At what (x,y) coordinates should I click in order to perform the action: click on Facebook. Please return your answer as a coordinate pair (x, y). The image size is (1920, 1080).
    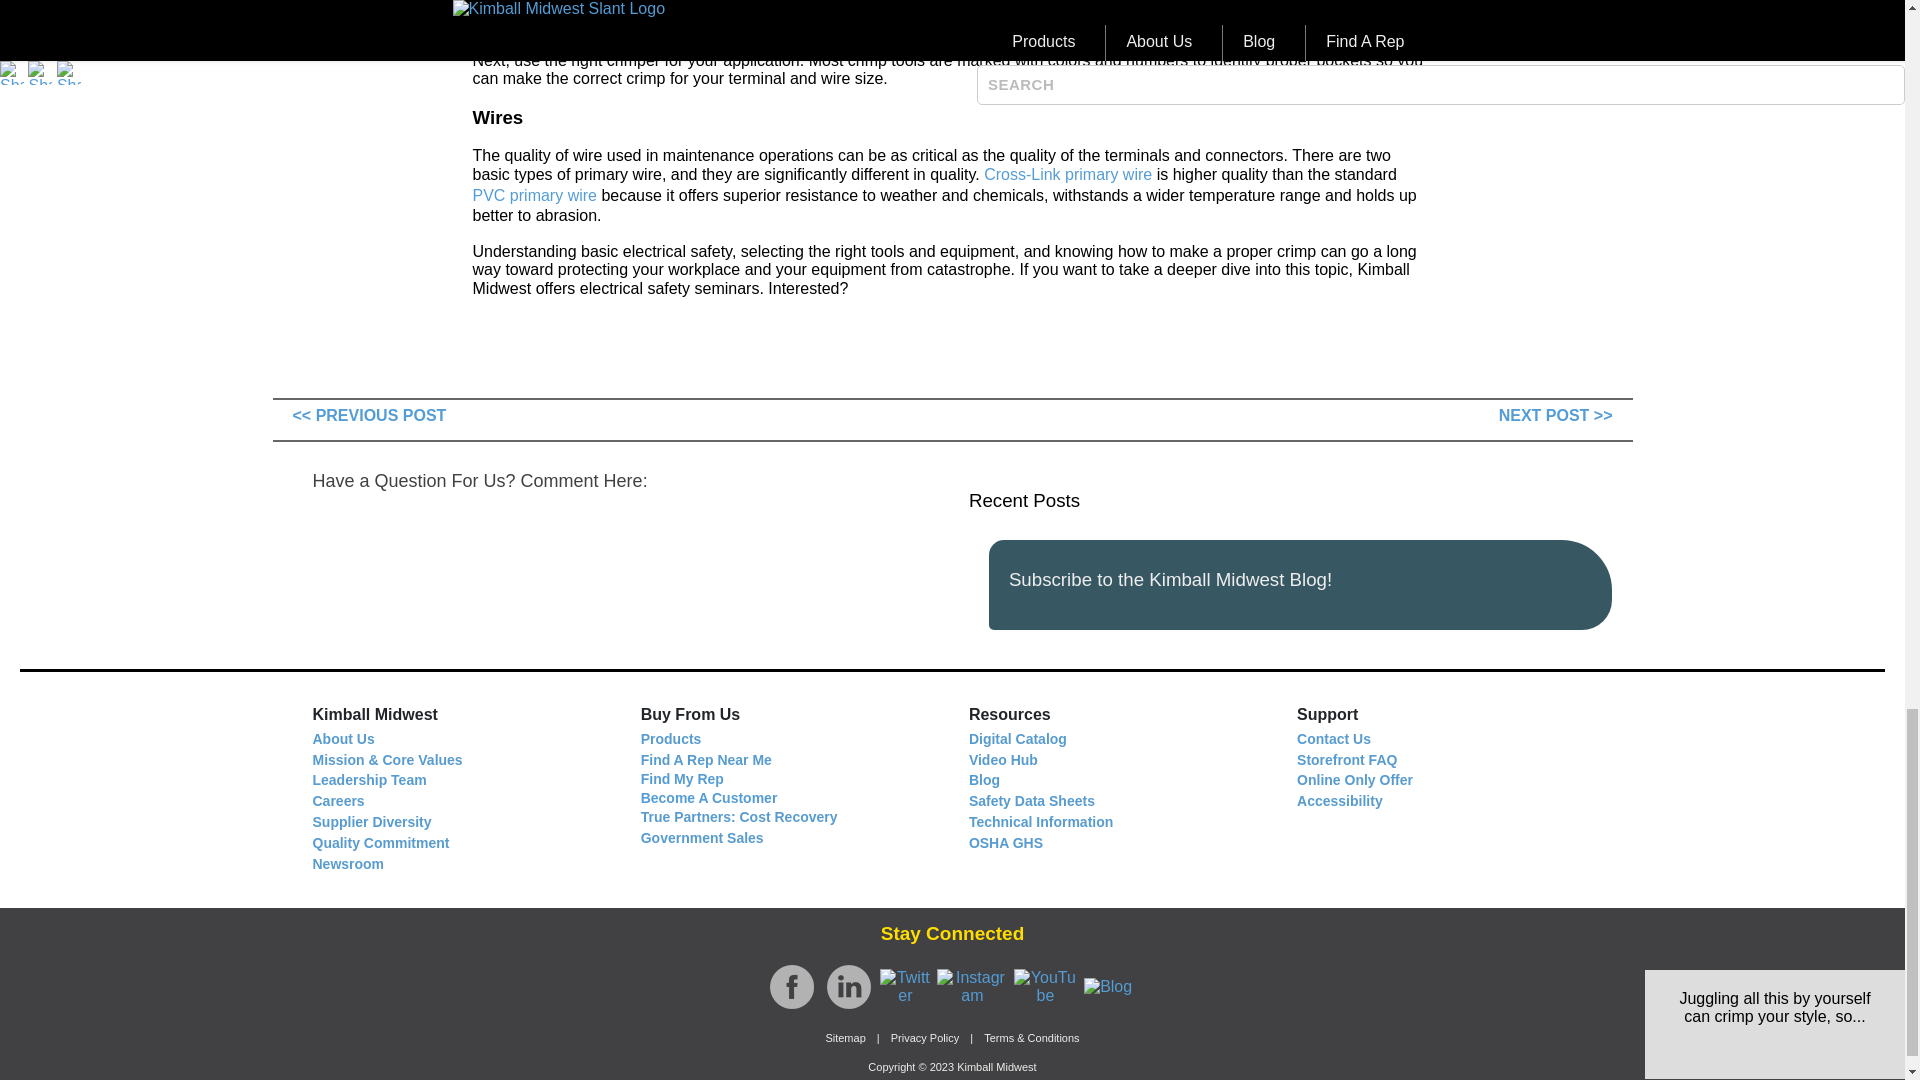
    Looking at the image, I should click on (792, 986).